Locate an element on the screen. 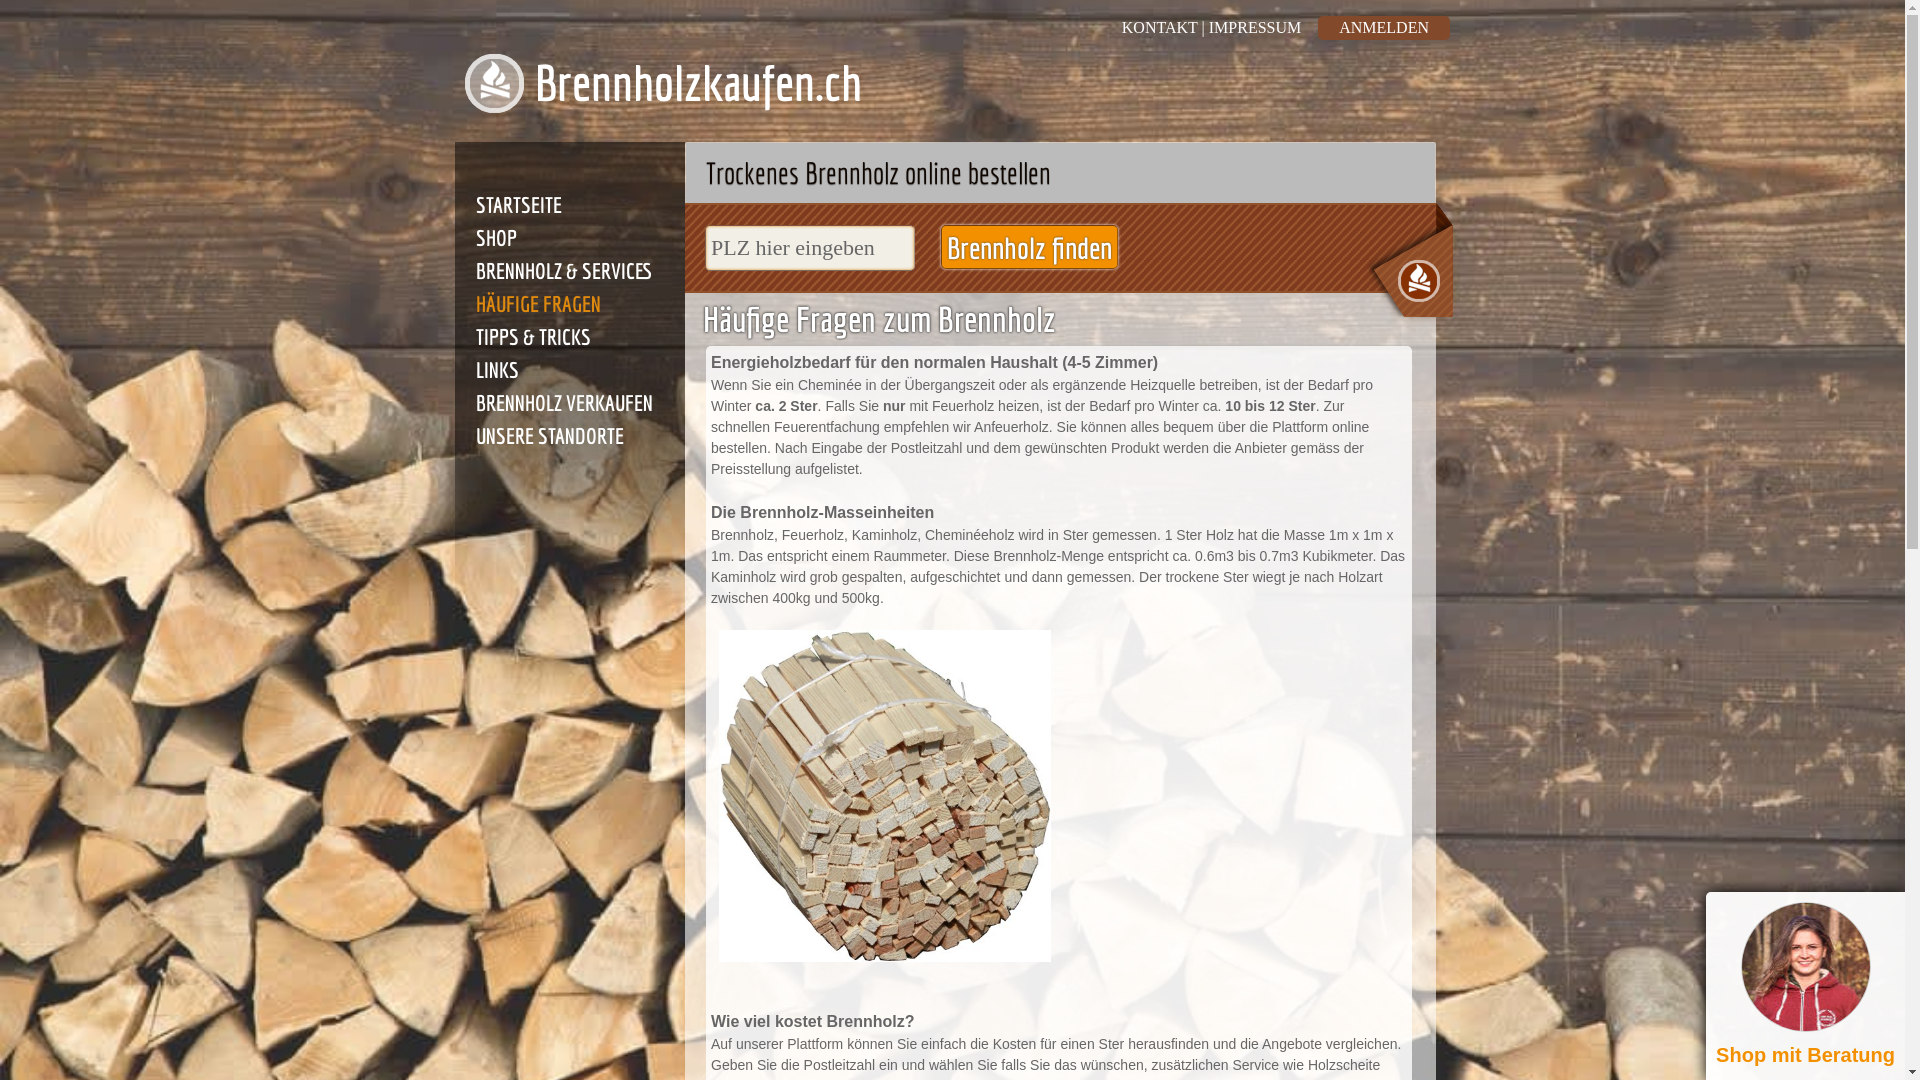 Image resolution: width=1920 pixels, height=1080 pixels. Shop mit Beratung is located at coordinates (1806, 986).